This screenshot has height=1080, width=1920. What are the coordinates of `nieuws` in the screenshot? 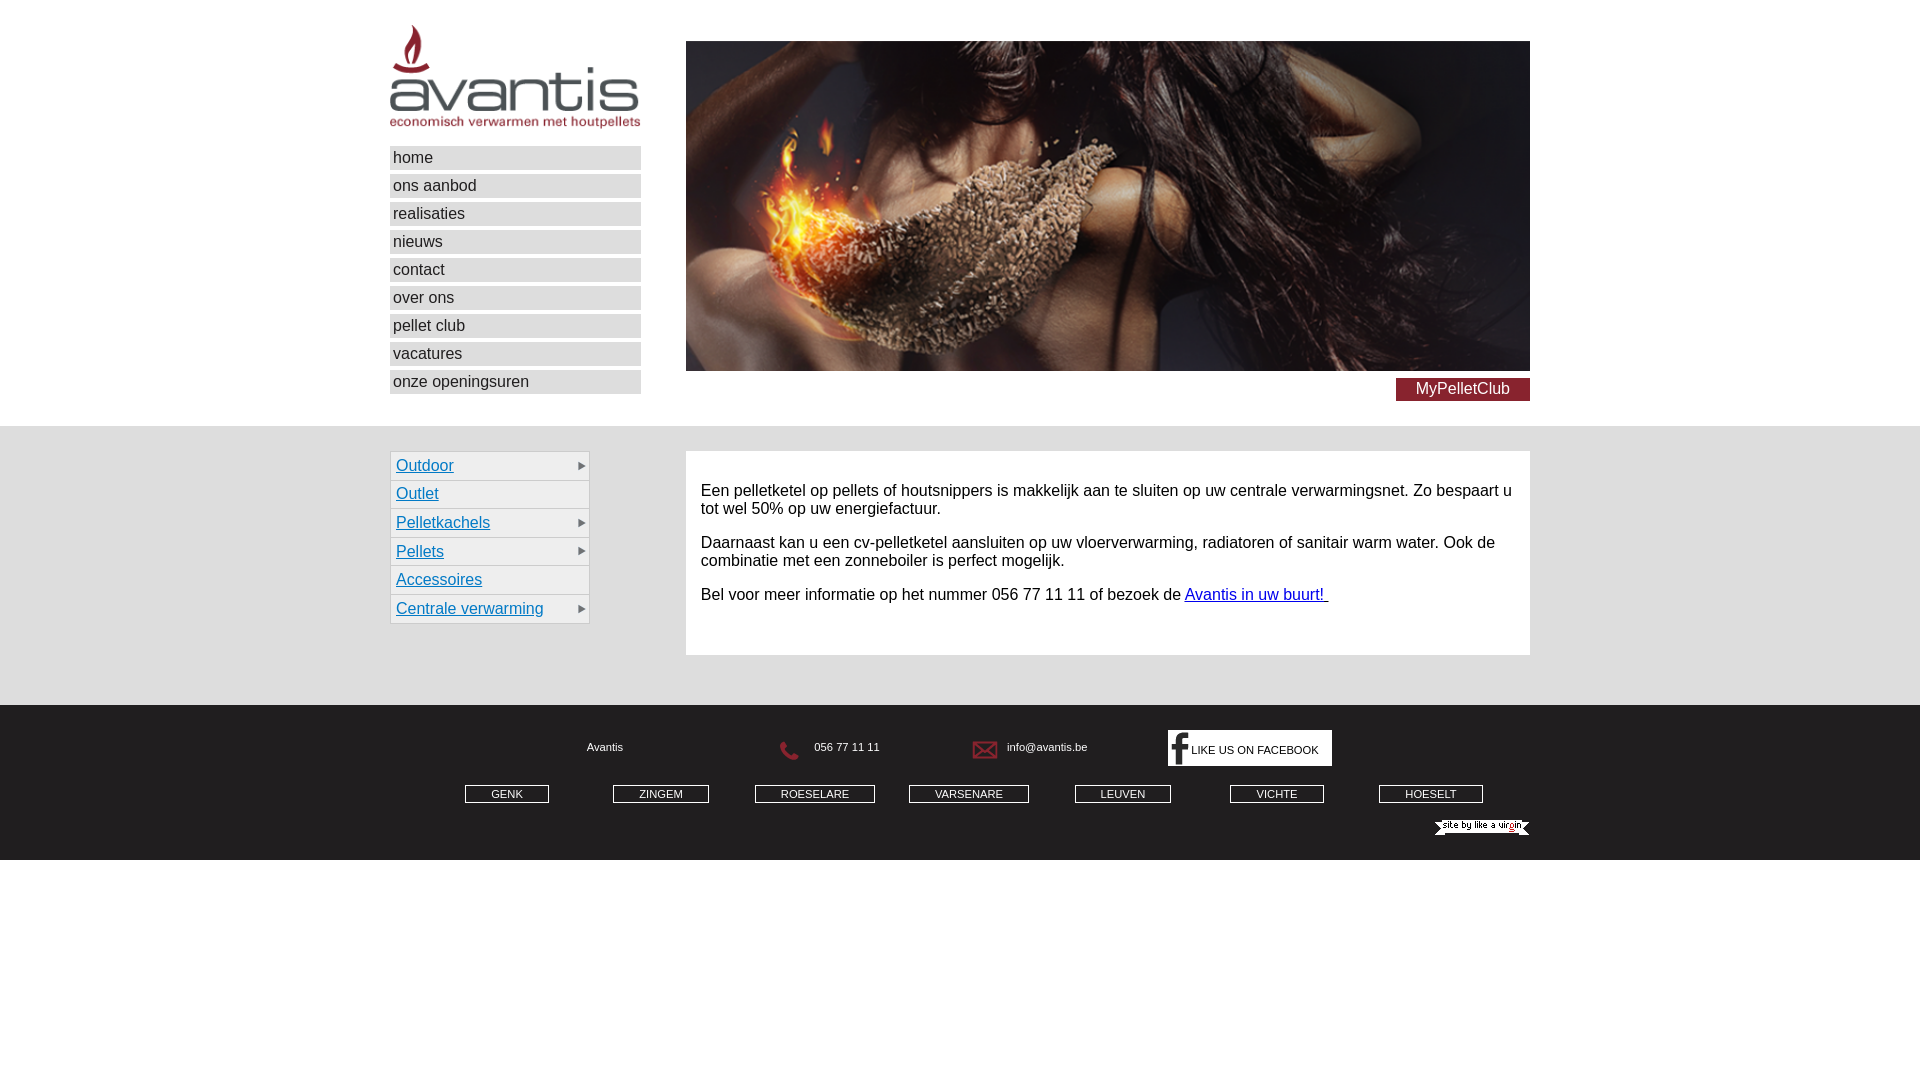 It's located at (516, 242).